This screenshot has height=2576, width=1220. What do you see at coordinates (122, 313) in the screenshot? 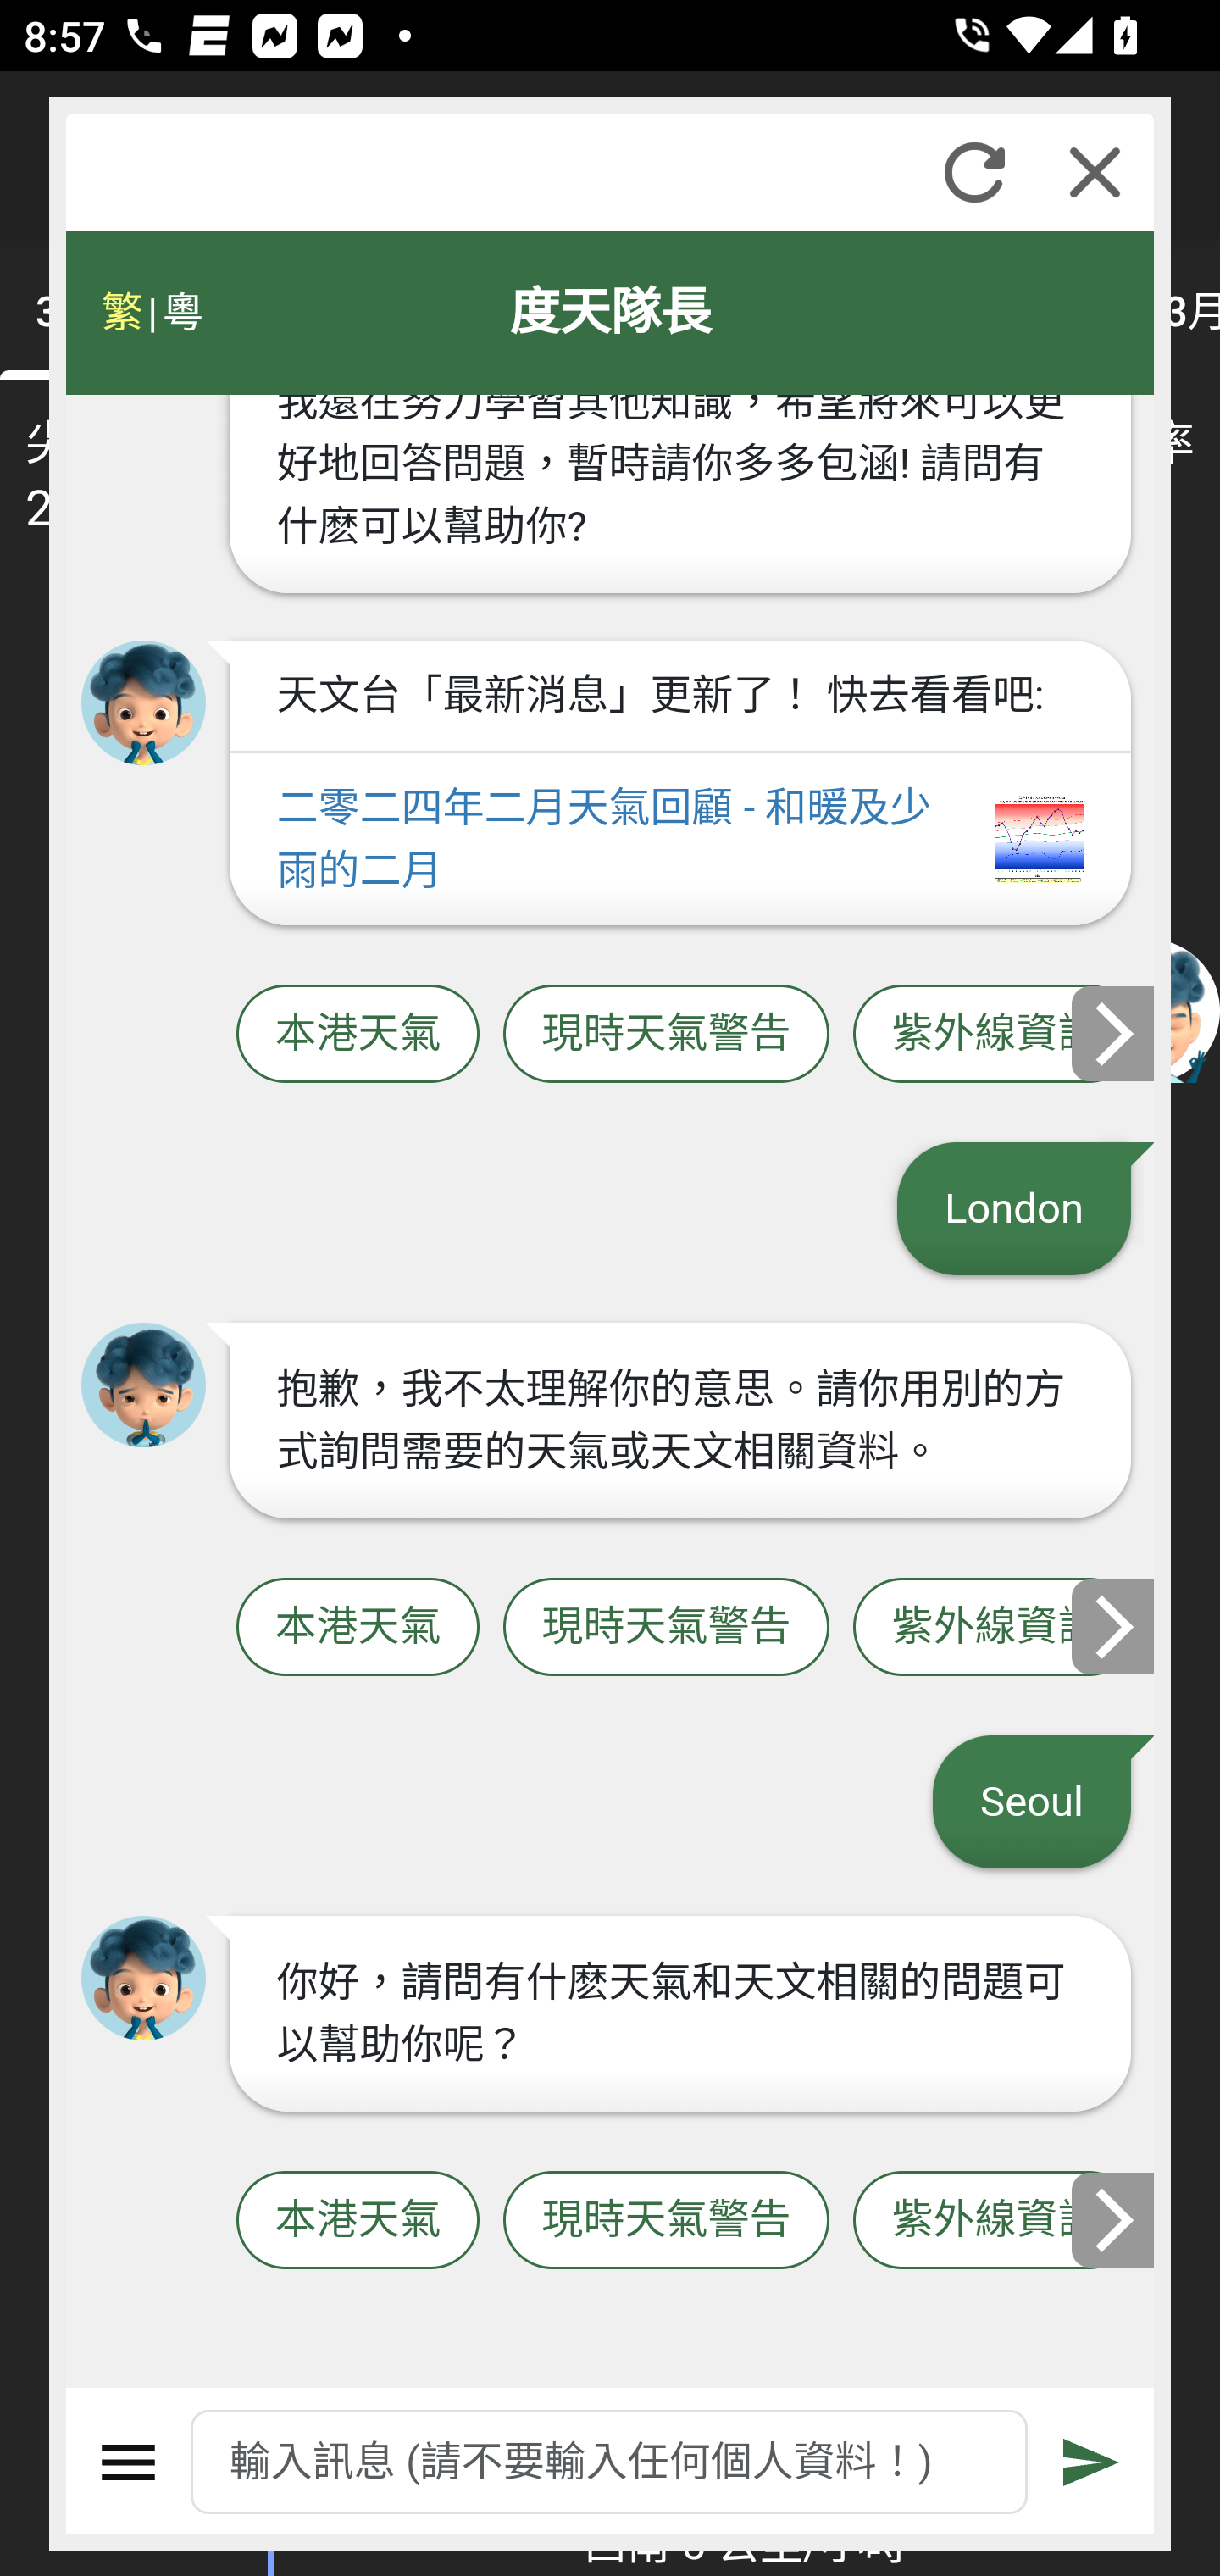
I see `繁` at bounding box center [122, 313].